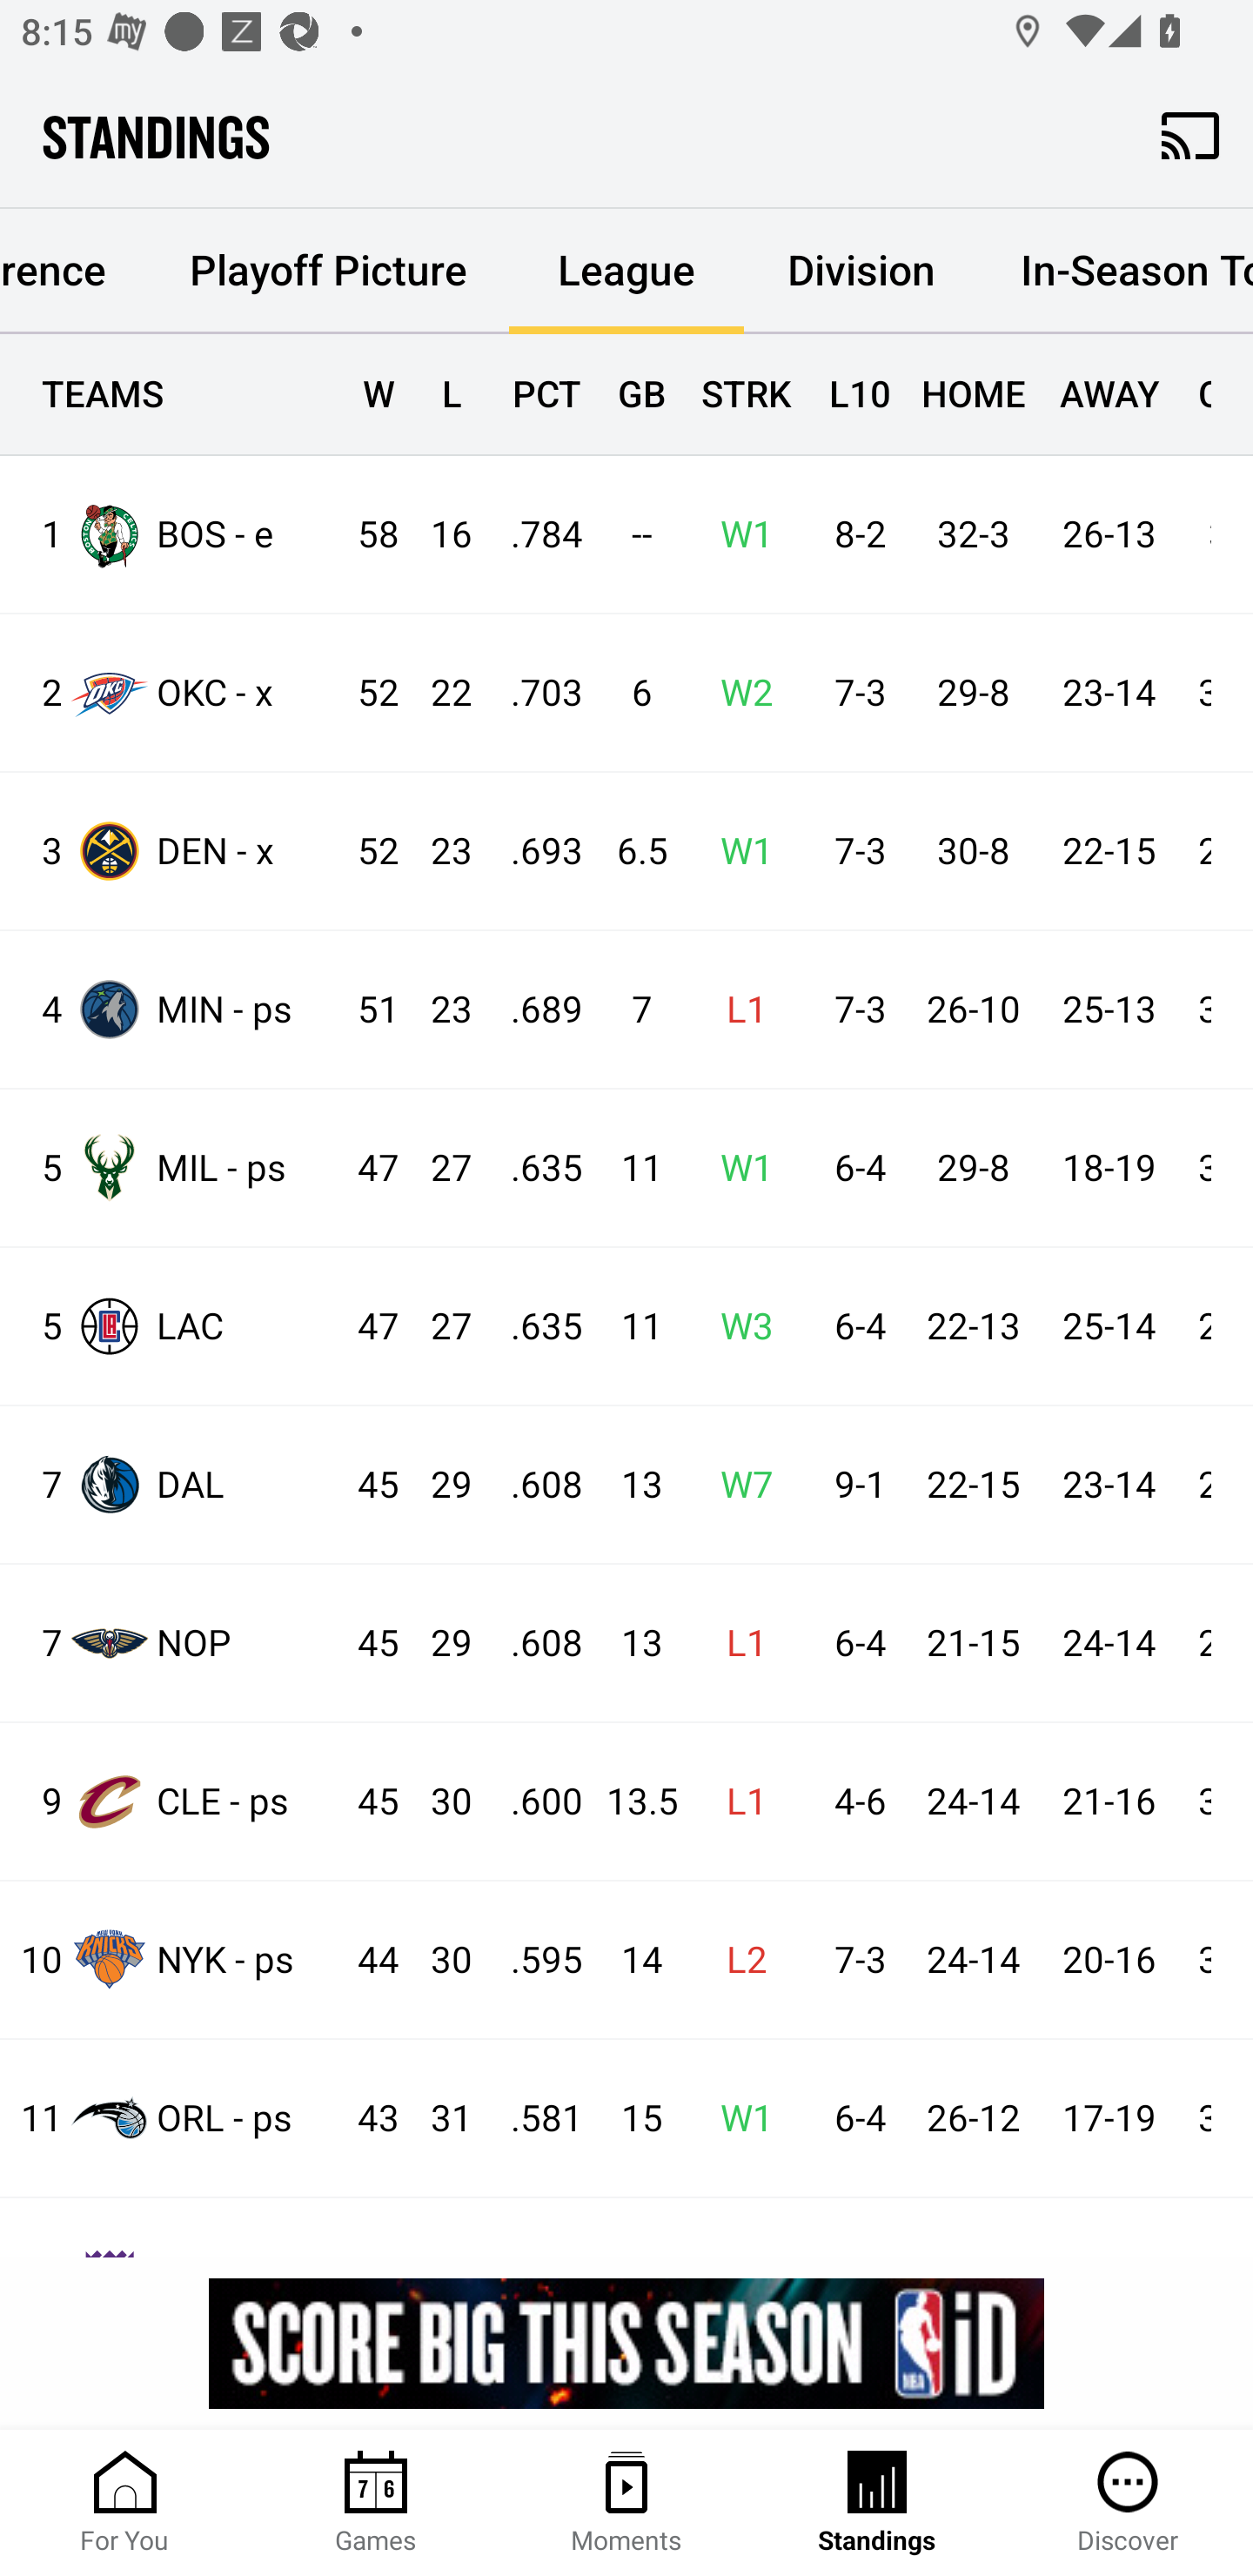 This screenshot has height=2576, width=1253. Describe the element at coordinates (125, 2503) in the screenshot. I see `For You` at that location.